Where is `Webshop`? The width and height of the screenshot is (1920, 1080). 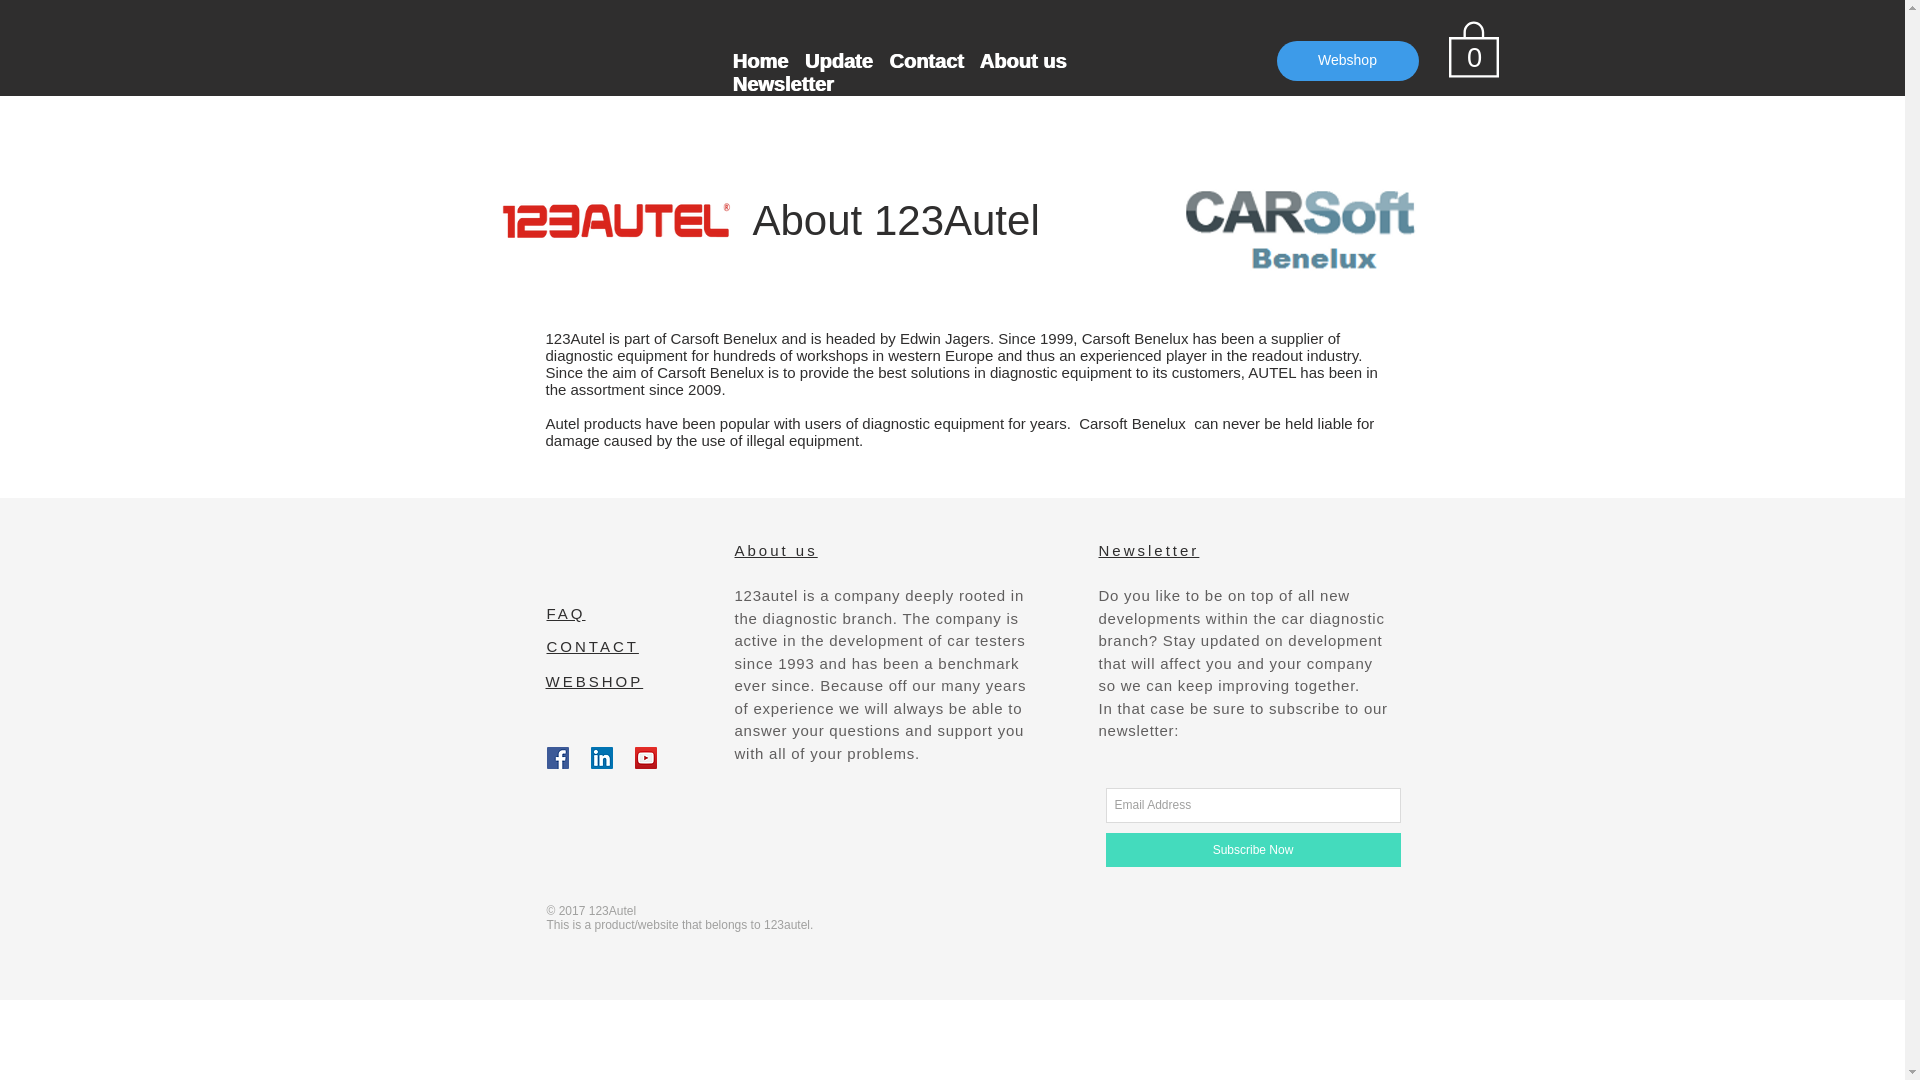 Webshop is located at coordinates (1347, 61).